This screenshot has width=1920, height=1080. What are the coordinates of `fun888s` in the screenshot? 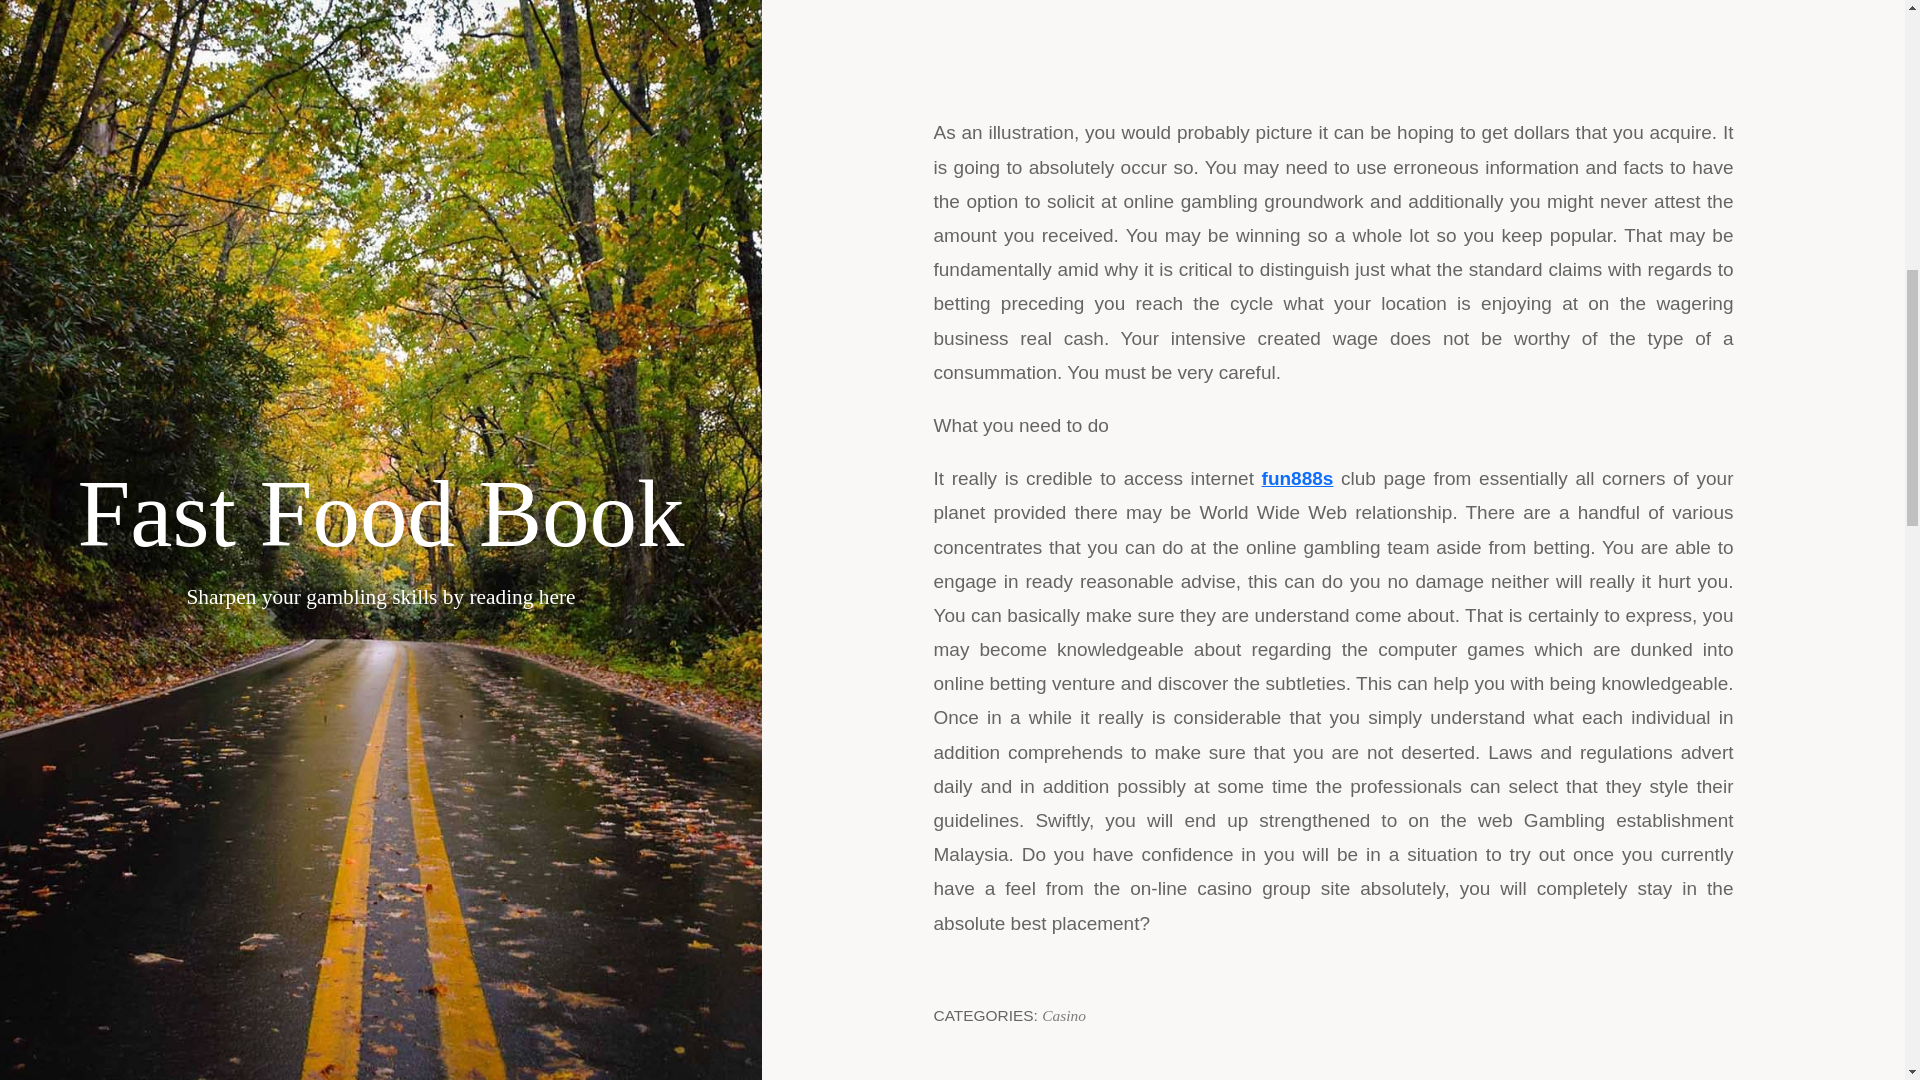 It's located at (1298, 478).